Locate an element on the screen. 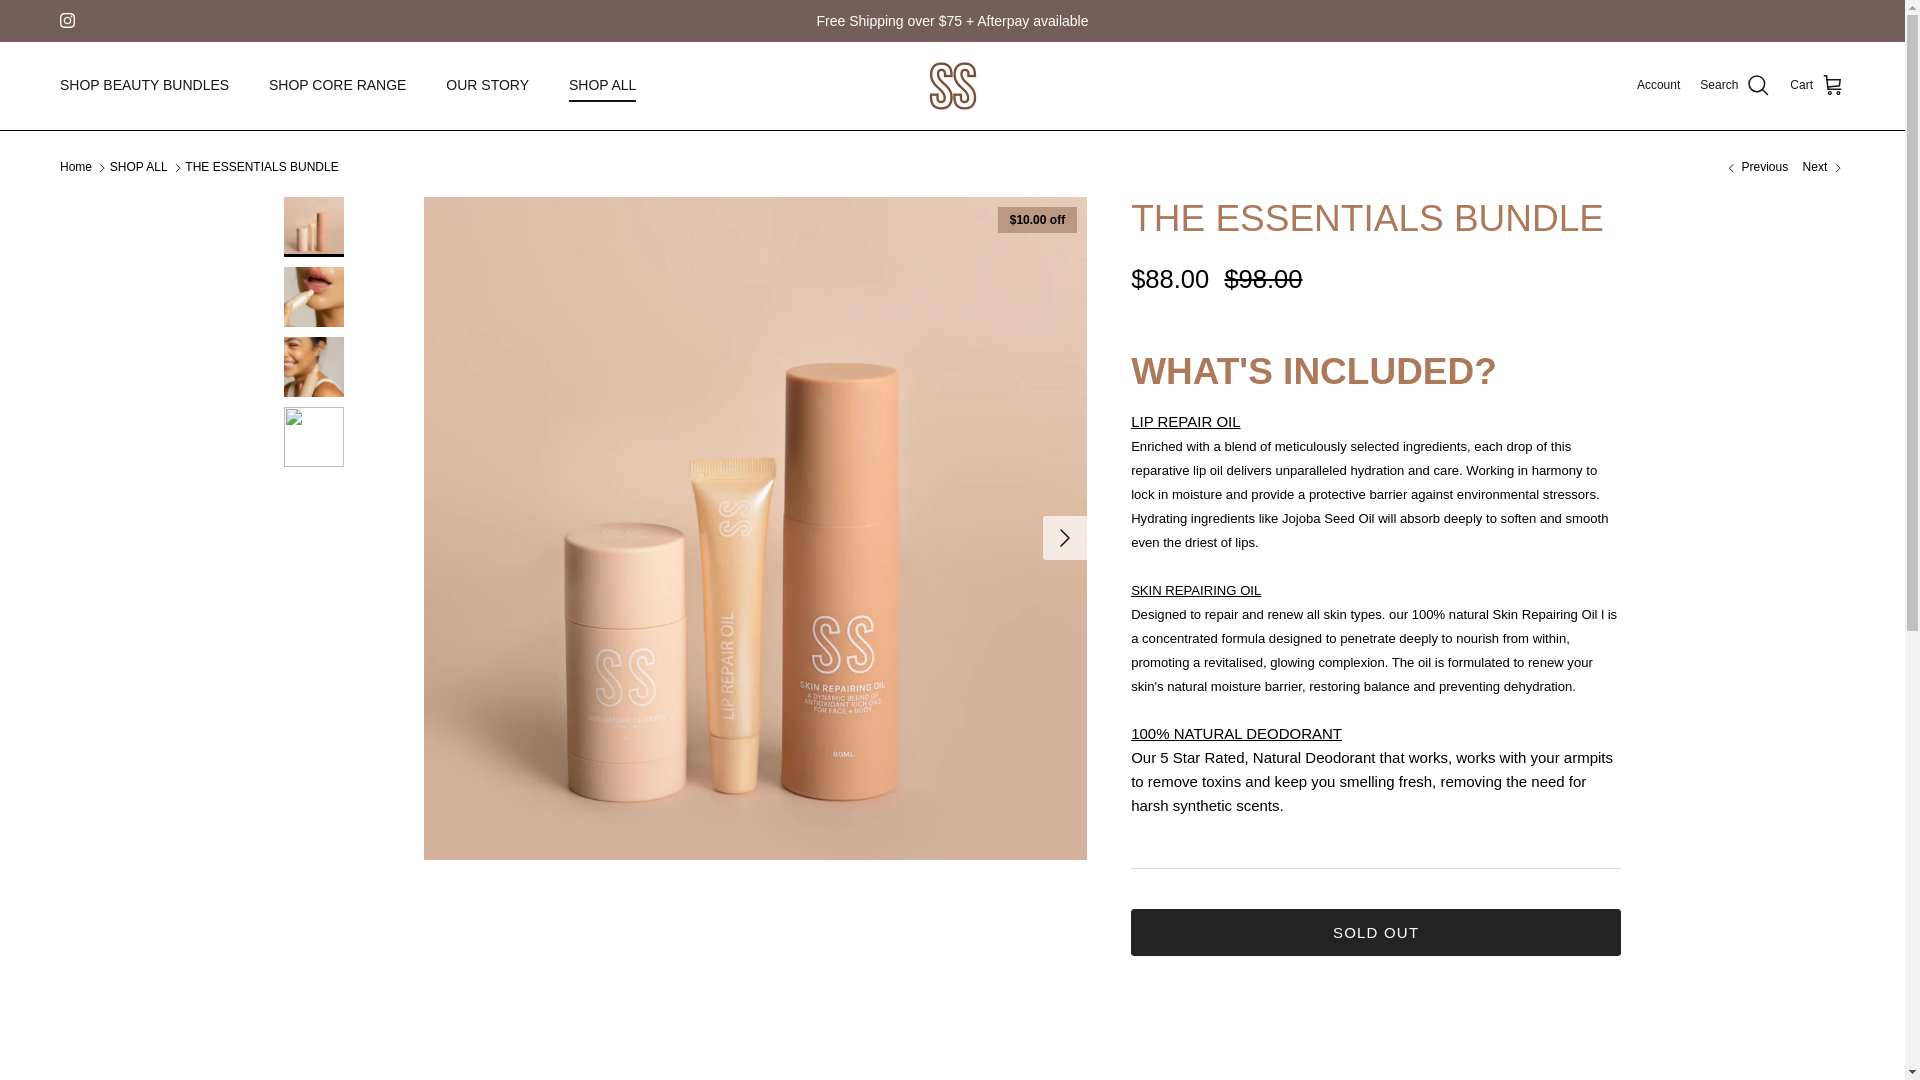 Image resolution: width=1920 pixels, height=1080 pixels. SHOP CORE RANGE is located at coordinates (338, 84).